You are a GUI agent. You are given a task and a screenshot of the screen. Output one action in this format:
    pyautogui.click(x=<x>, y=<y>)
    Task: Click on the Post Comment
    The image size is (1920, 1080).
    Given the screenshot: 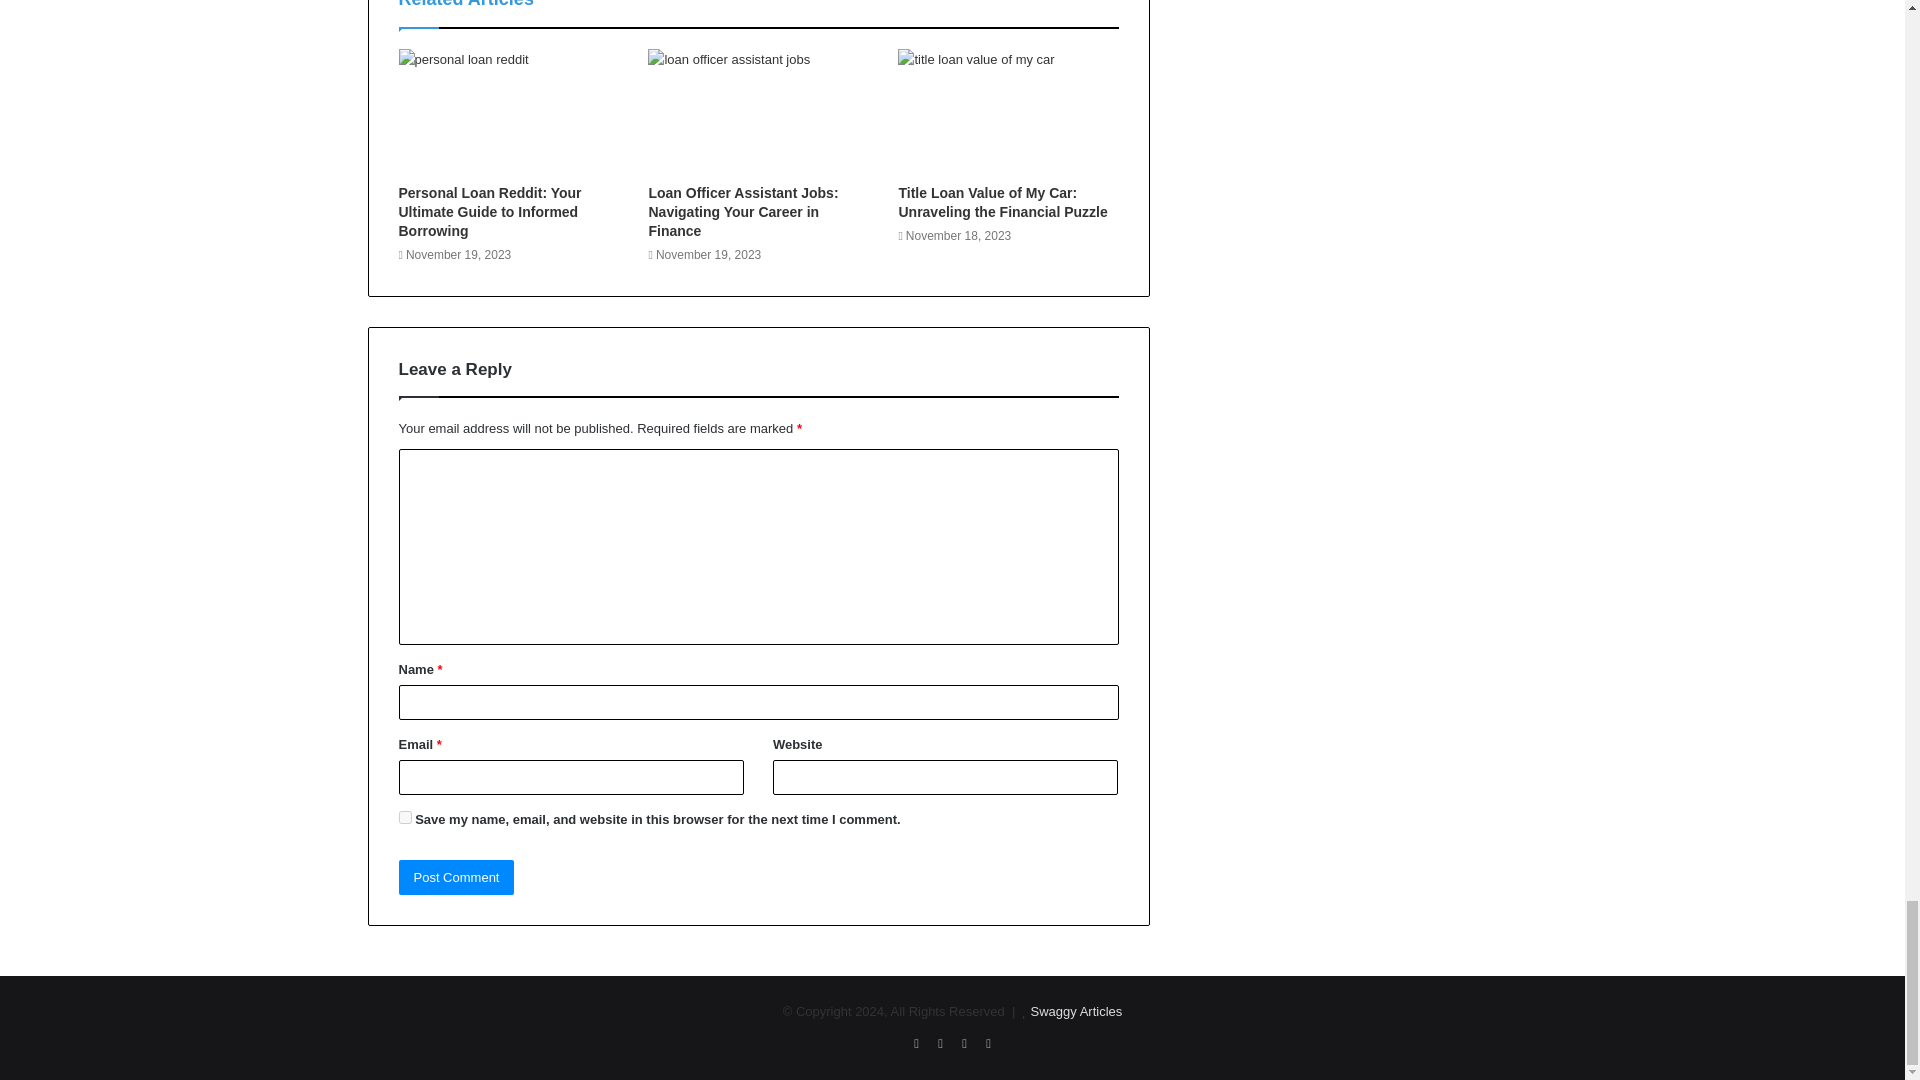 What is the action you would take?
    pyautogui.click(x=456, y=877)
    